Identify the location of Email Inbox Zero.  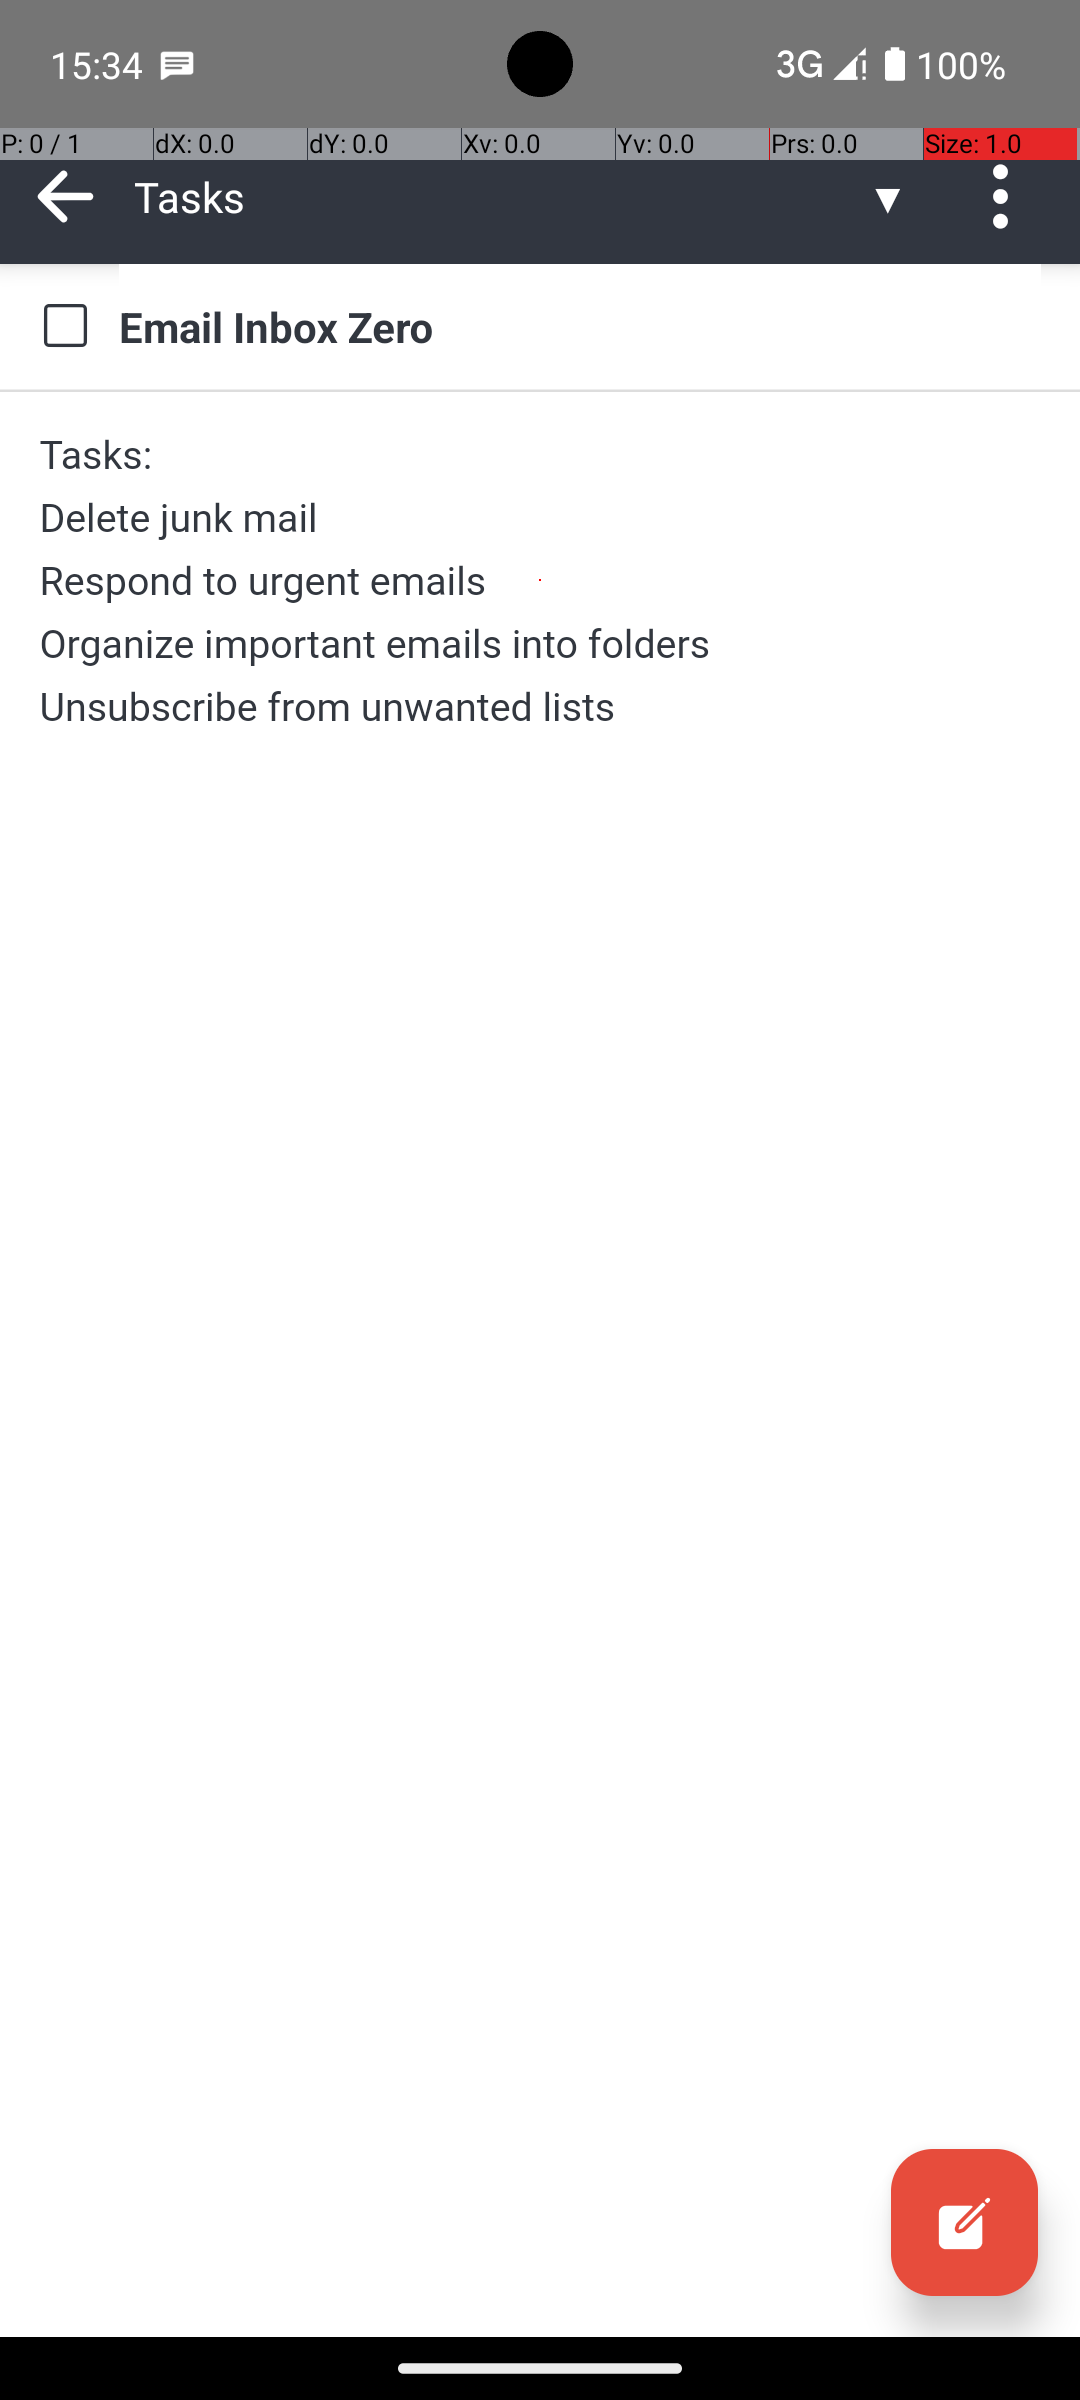
(580, 326).